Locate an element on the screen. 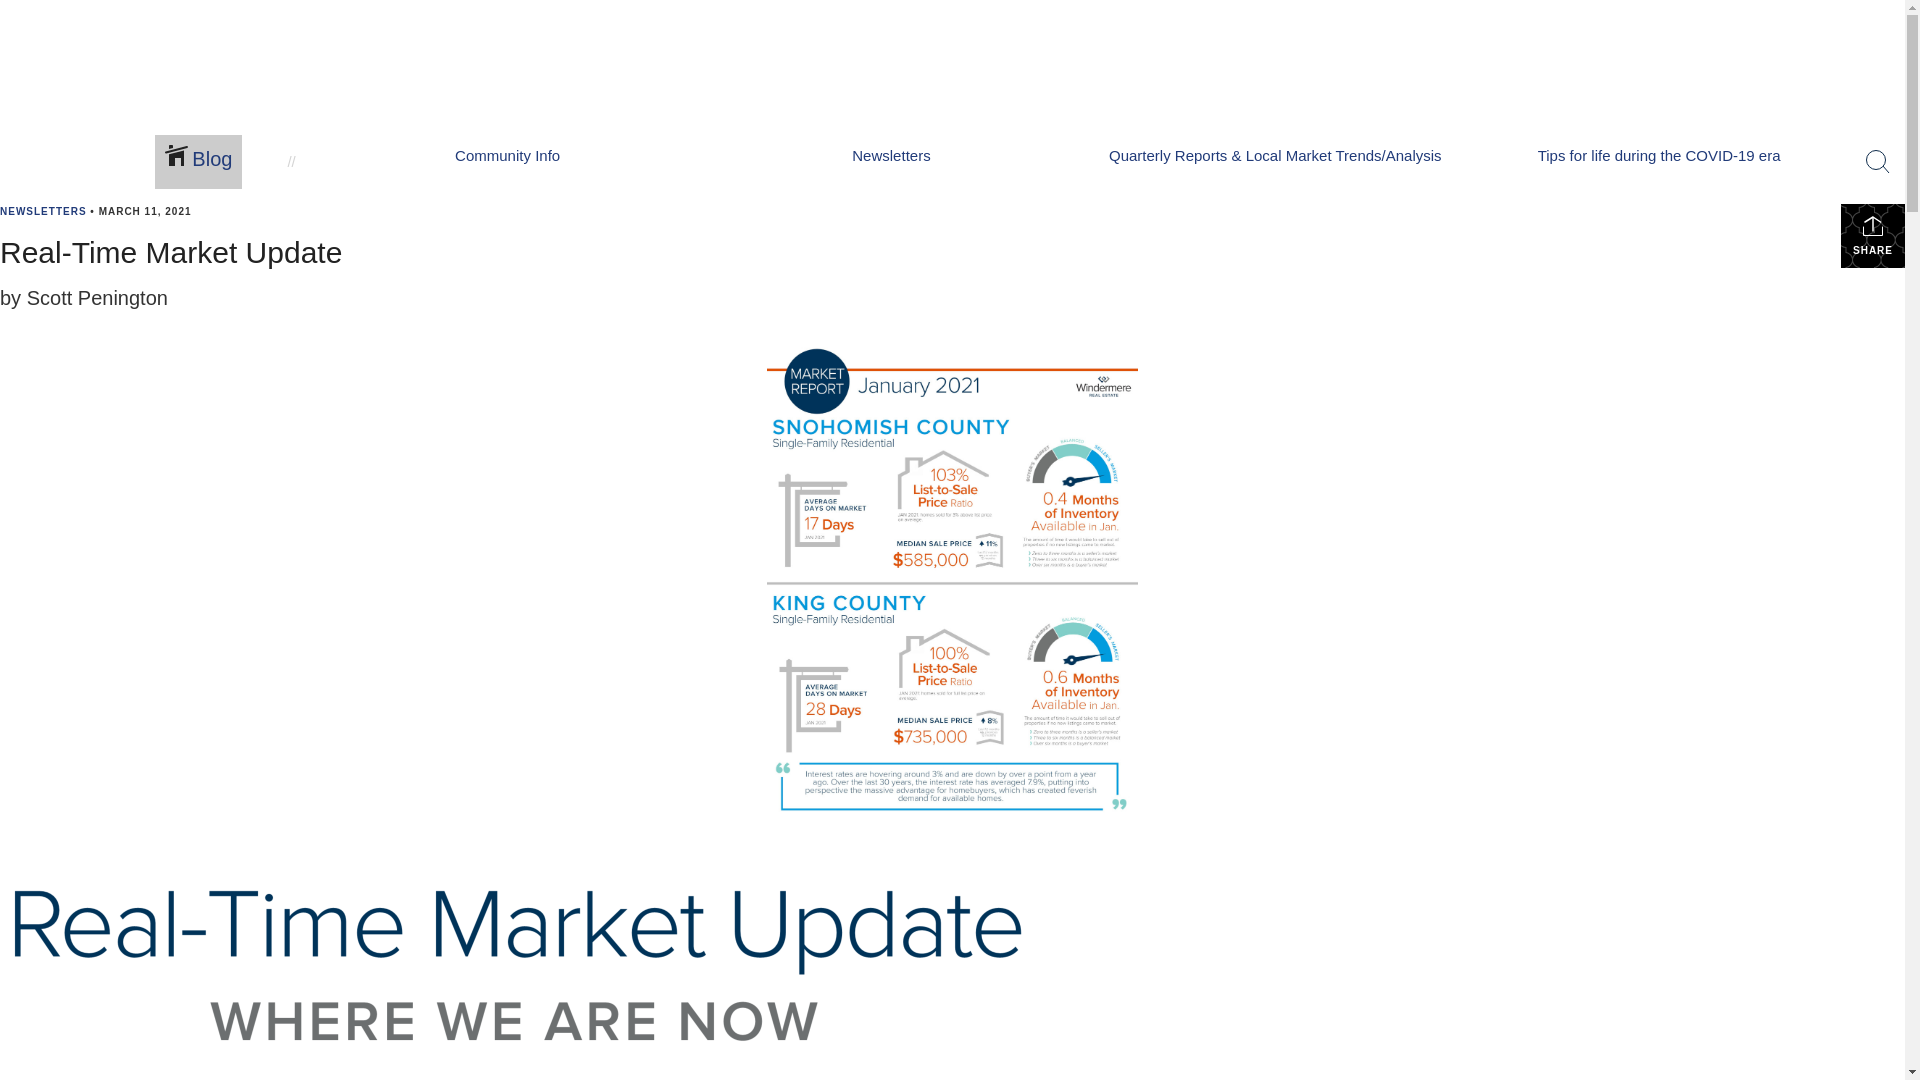 Image resolution: width=1920 pixels, height=1080 pixels. About Me is located at coordinates (186, 100).